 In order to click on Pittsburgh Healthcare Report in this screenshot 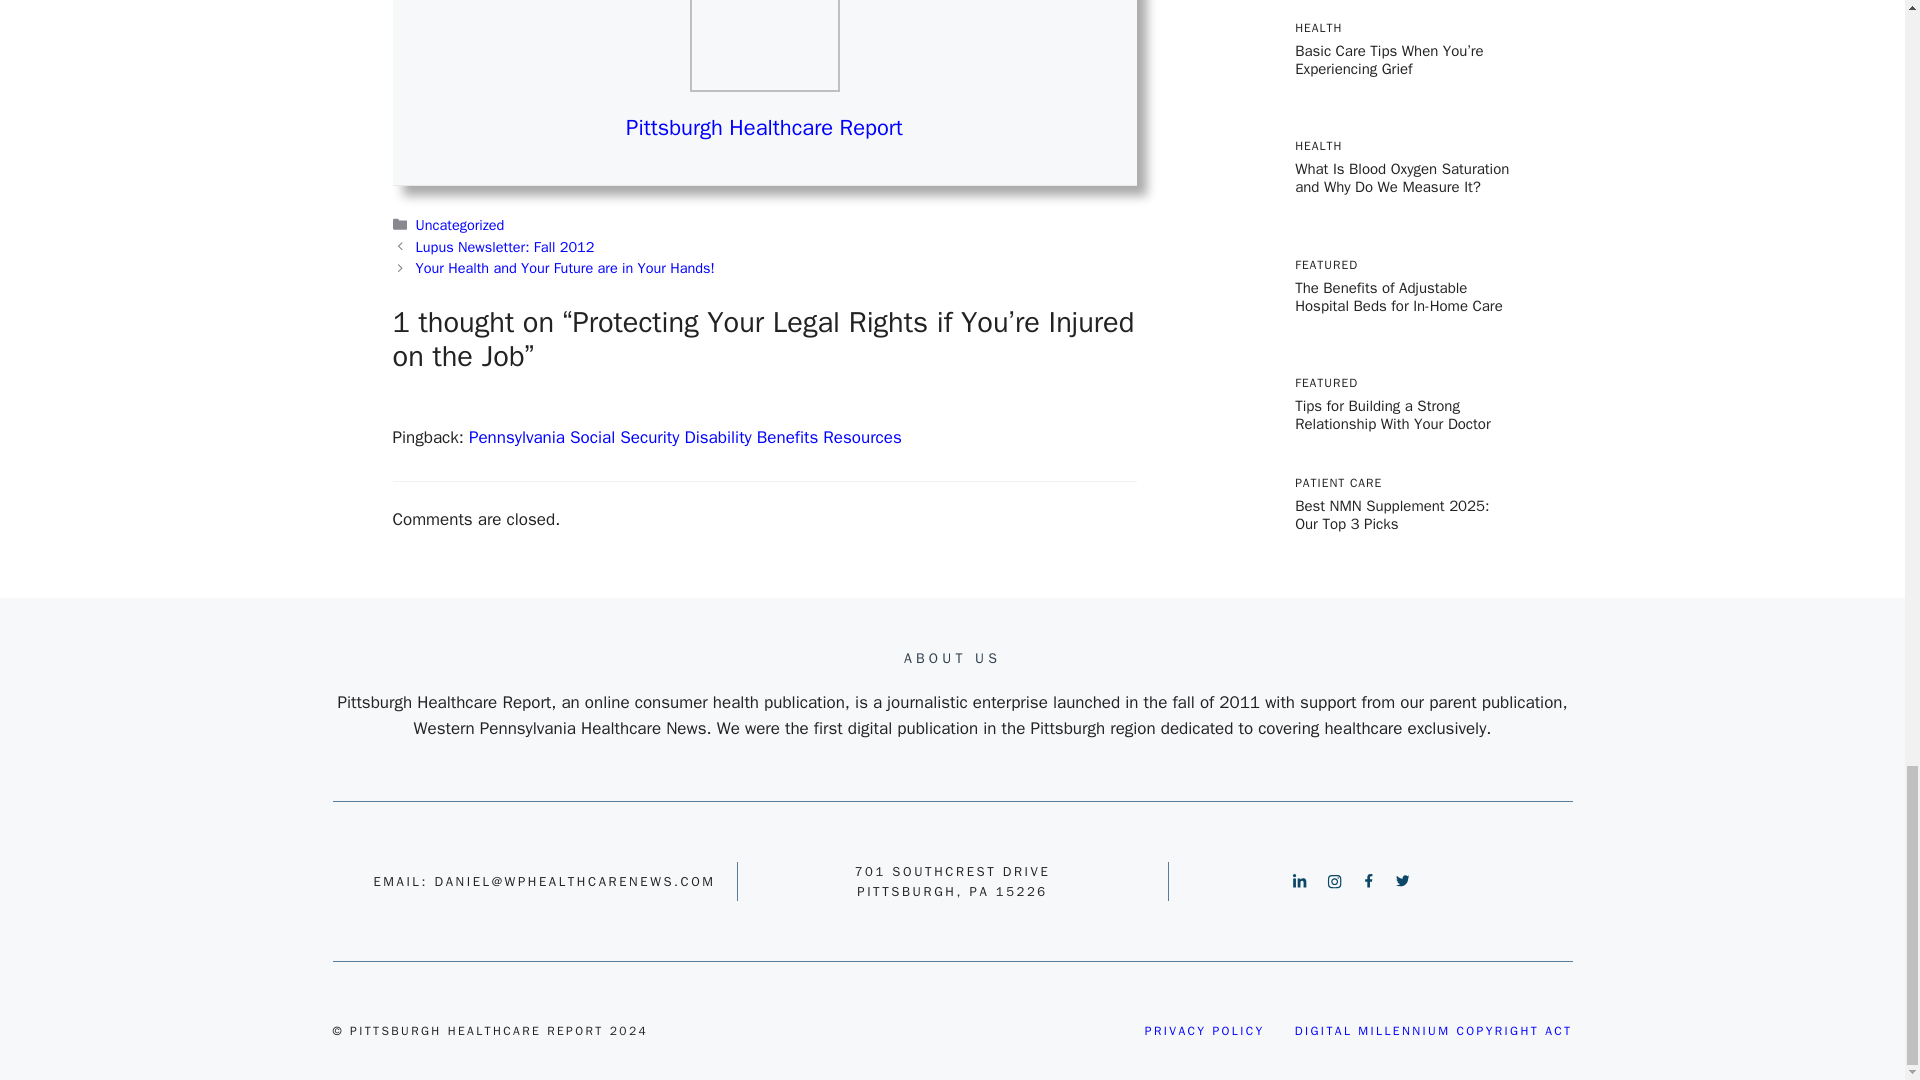, I will do `click(764, 128)`.